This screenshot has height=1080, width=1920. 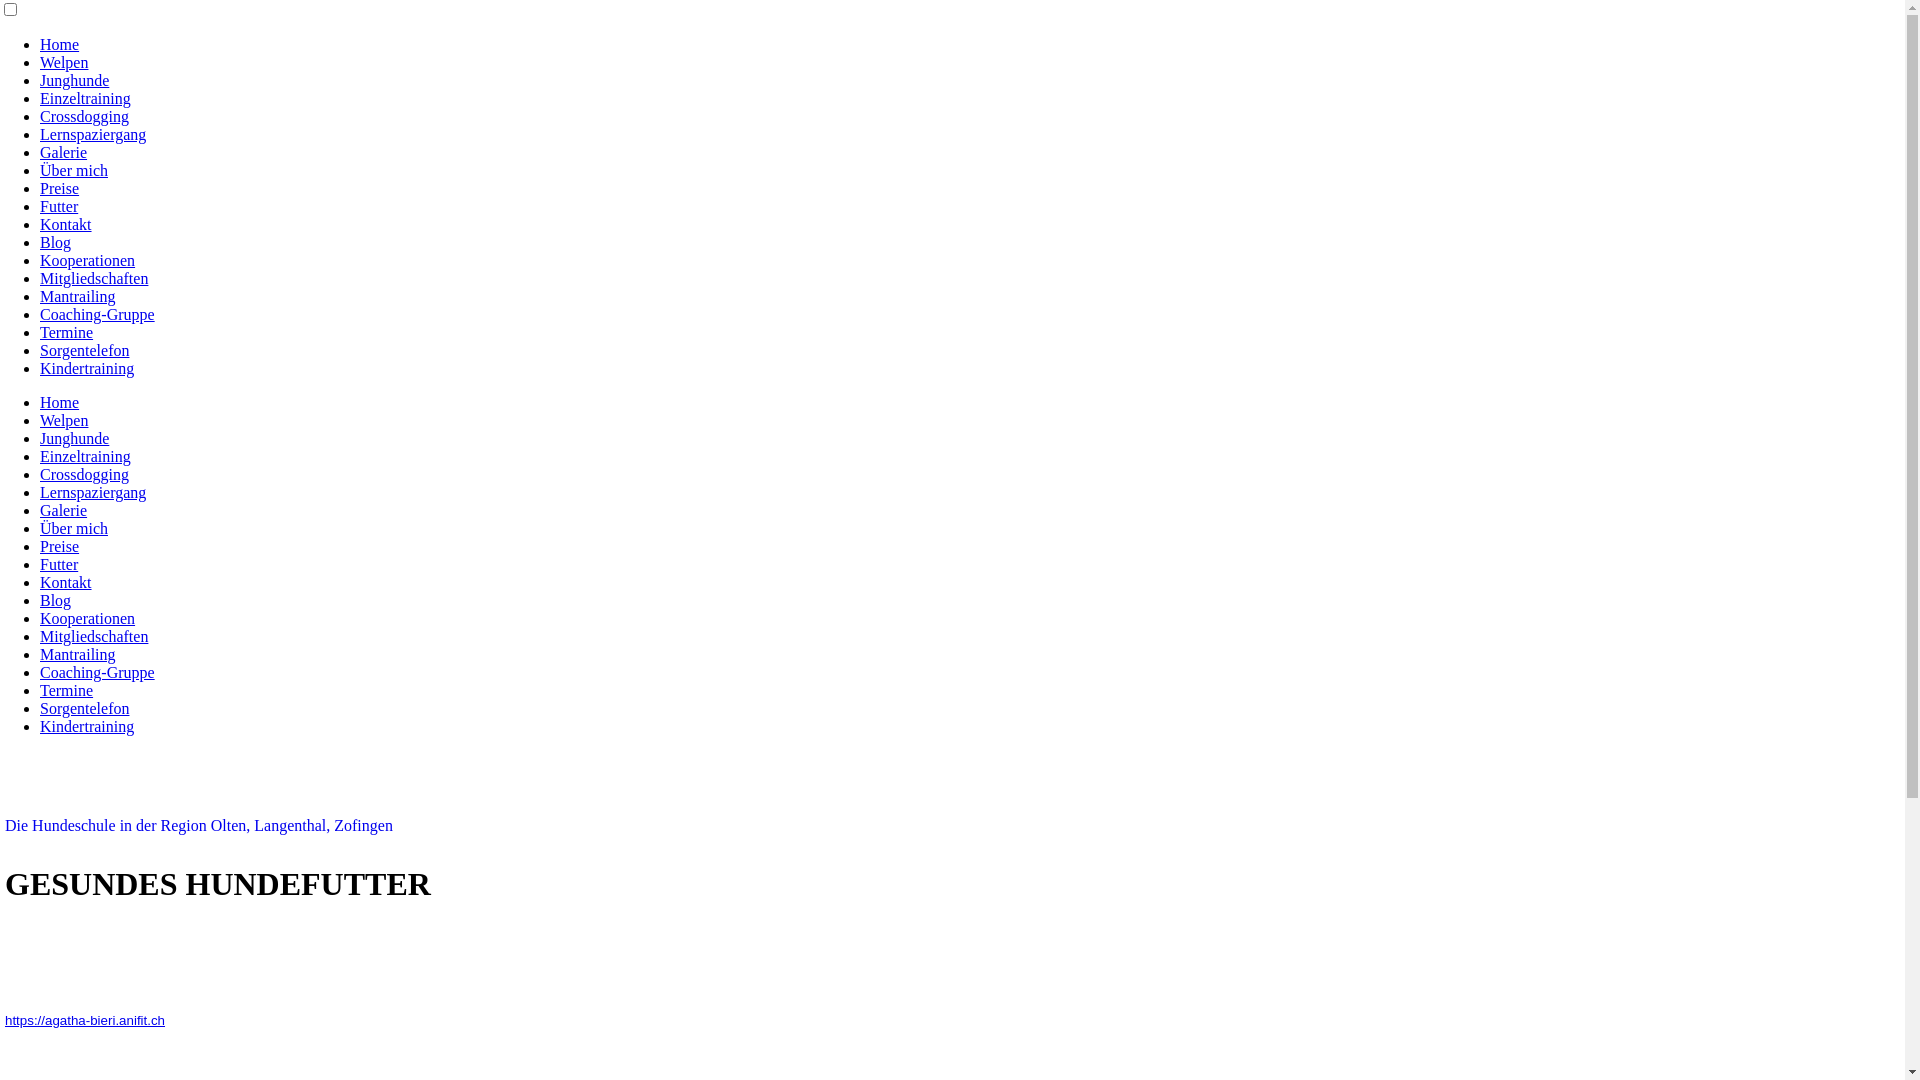 I want to click on Preise, so click(x=60, y=546).